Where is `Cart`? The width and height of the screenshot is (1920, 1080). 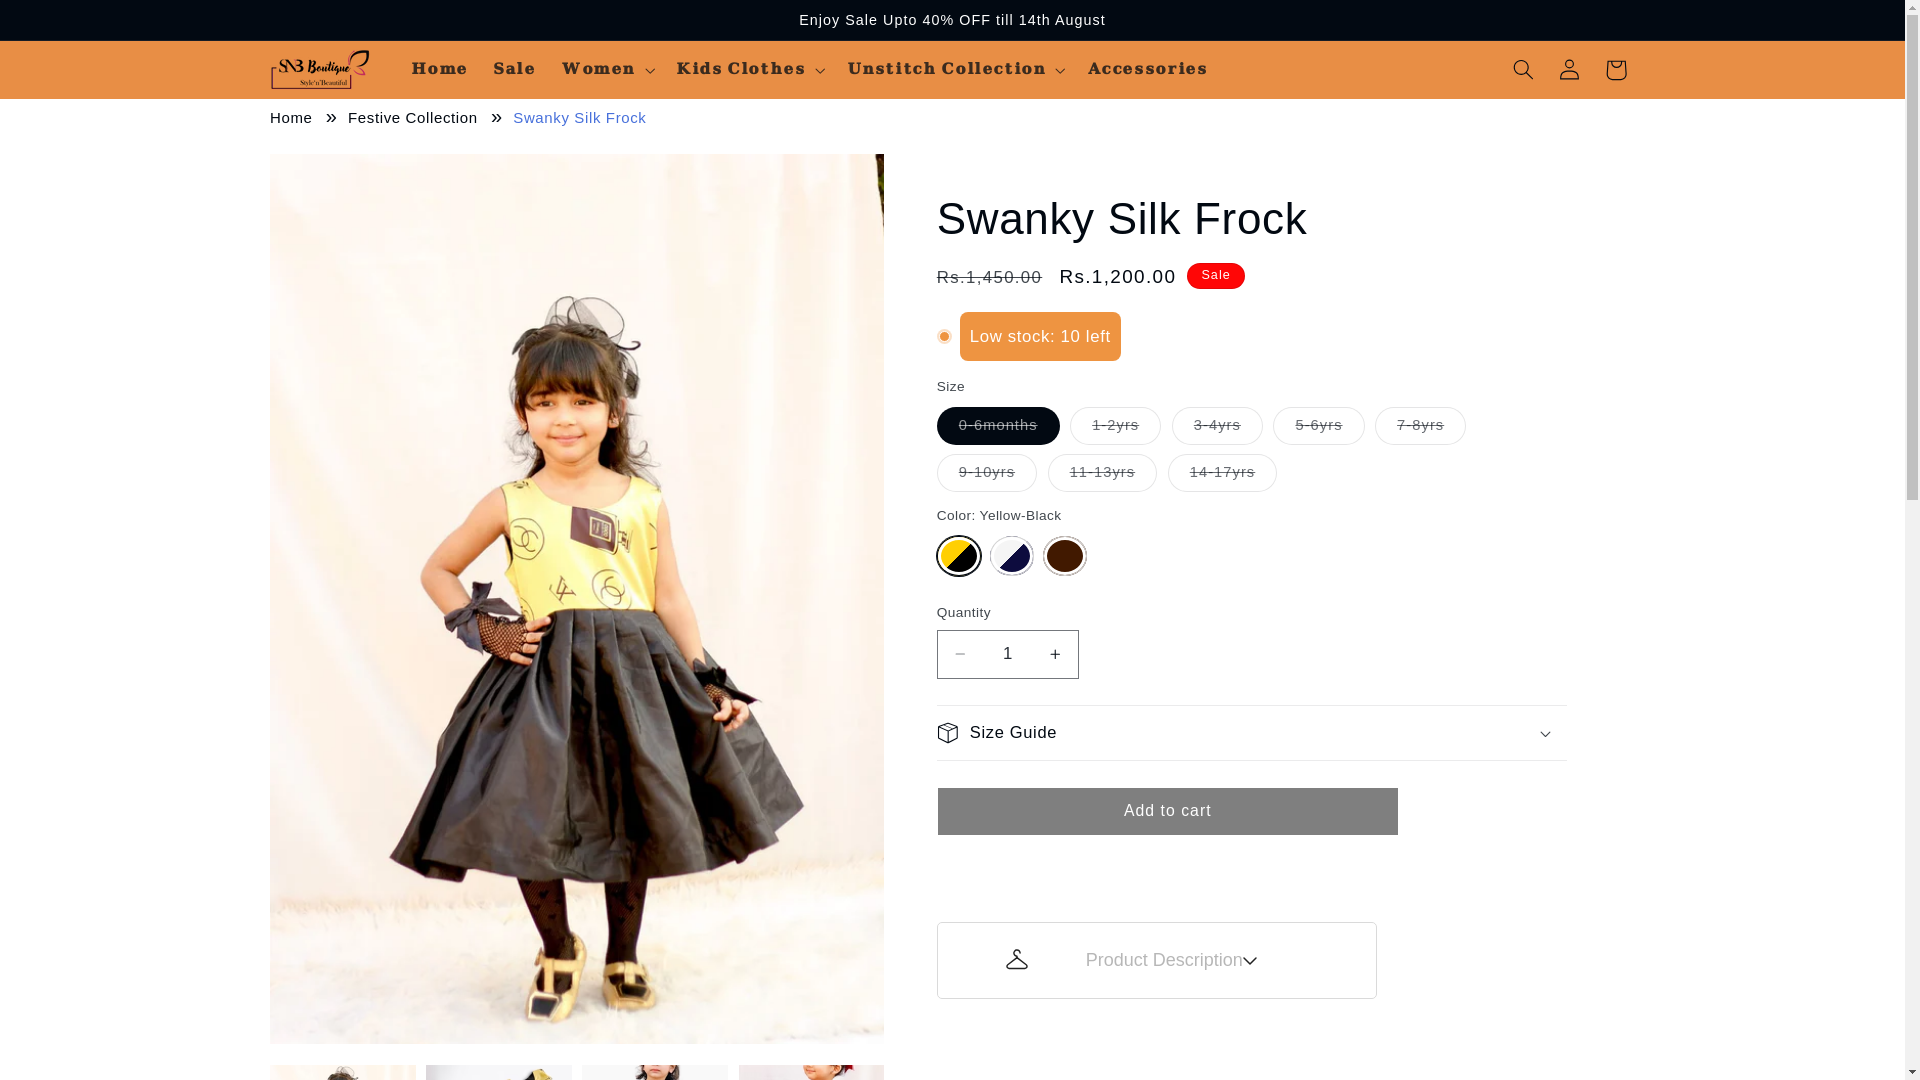 Cart is located at coordinates (1616, 70).